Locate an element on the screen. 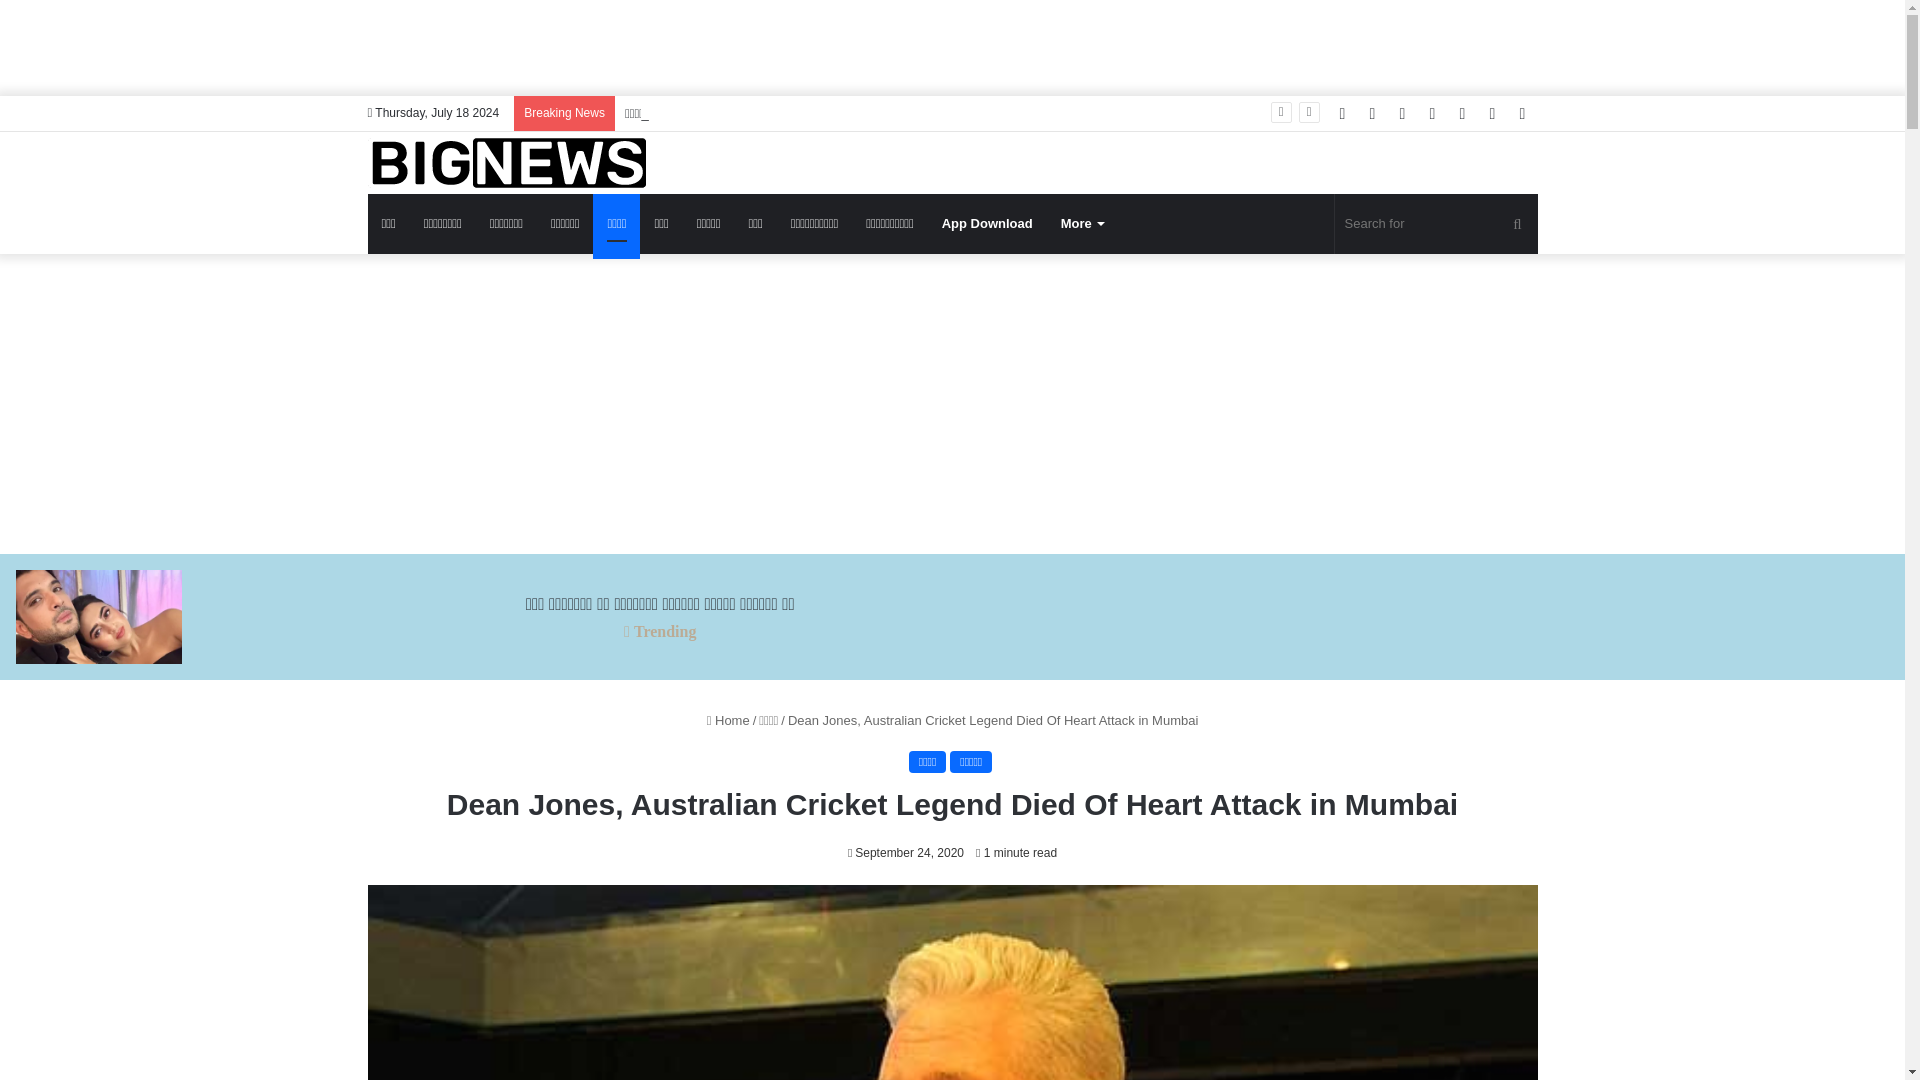 The image size is (1920, 1080). App Download is located at coordinates (986, 224).